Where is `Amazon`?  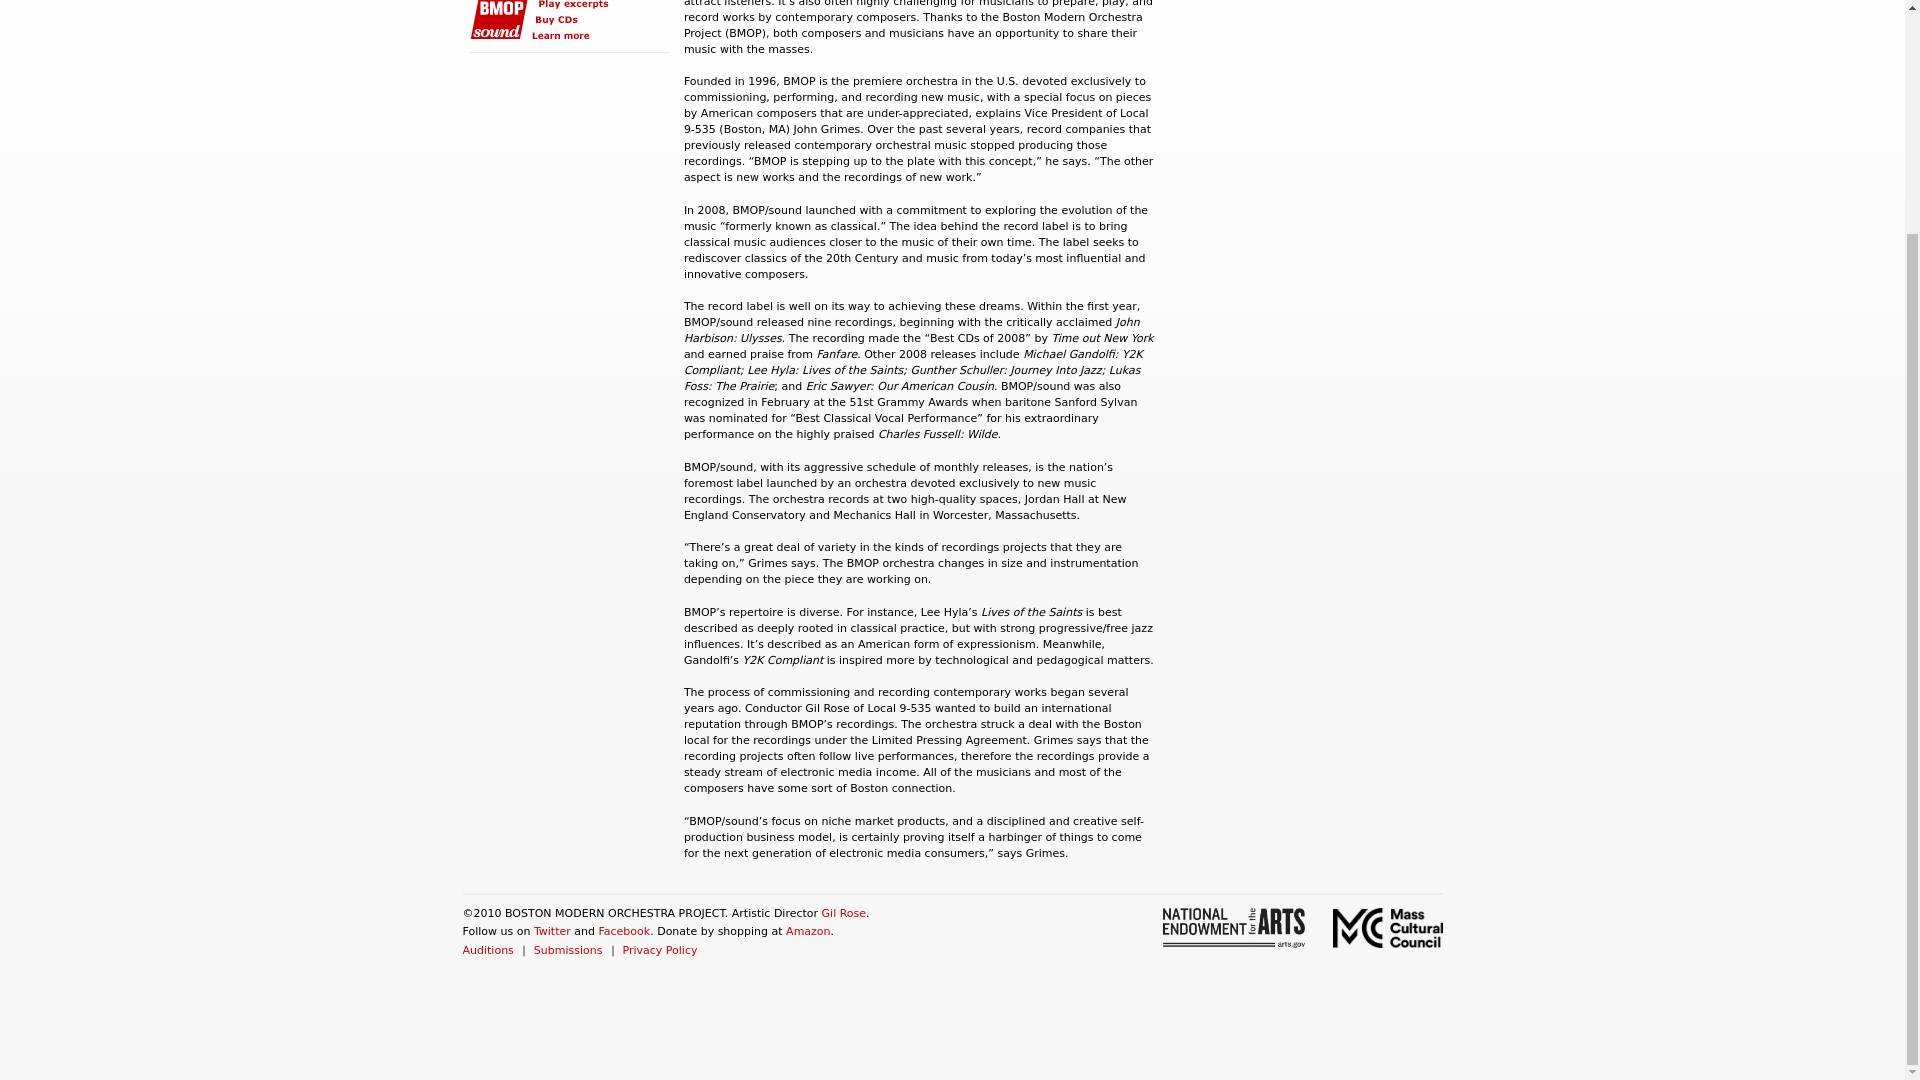 Amazon is located at coordinates (807, 931).